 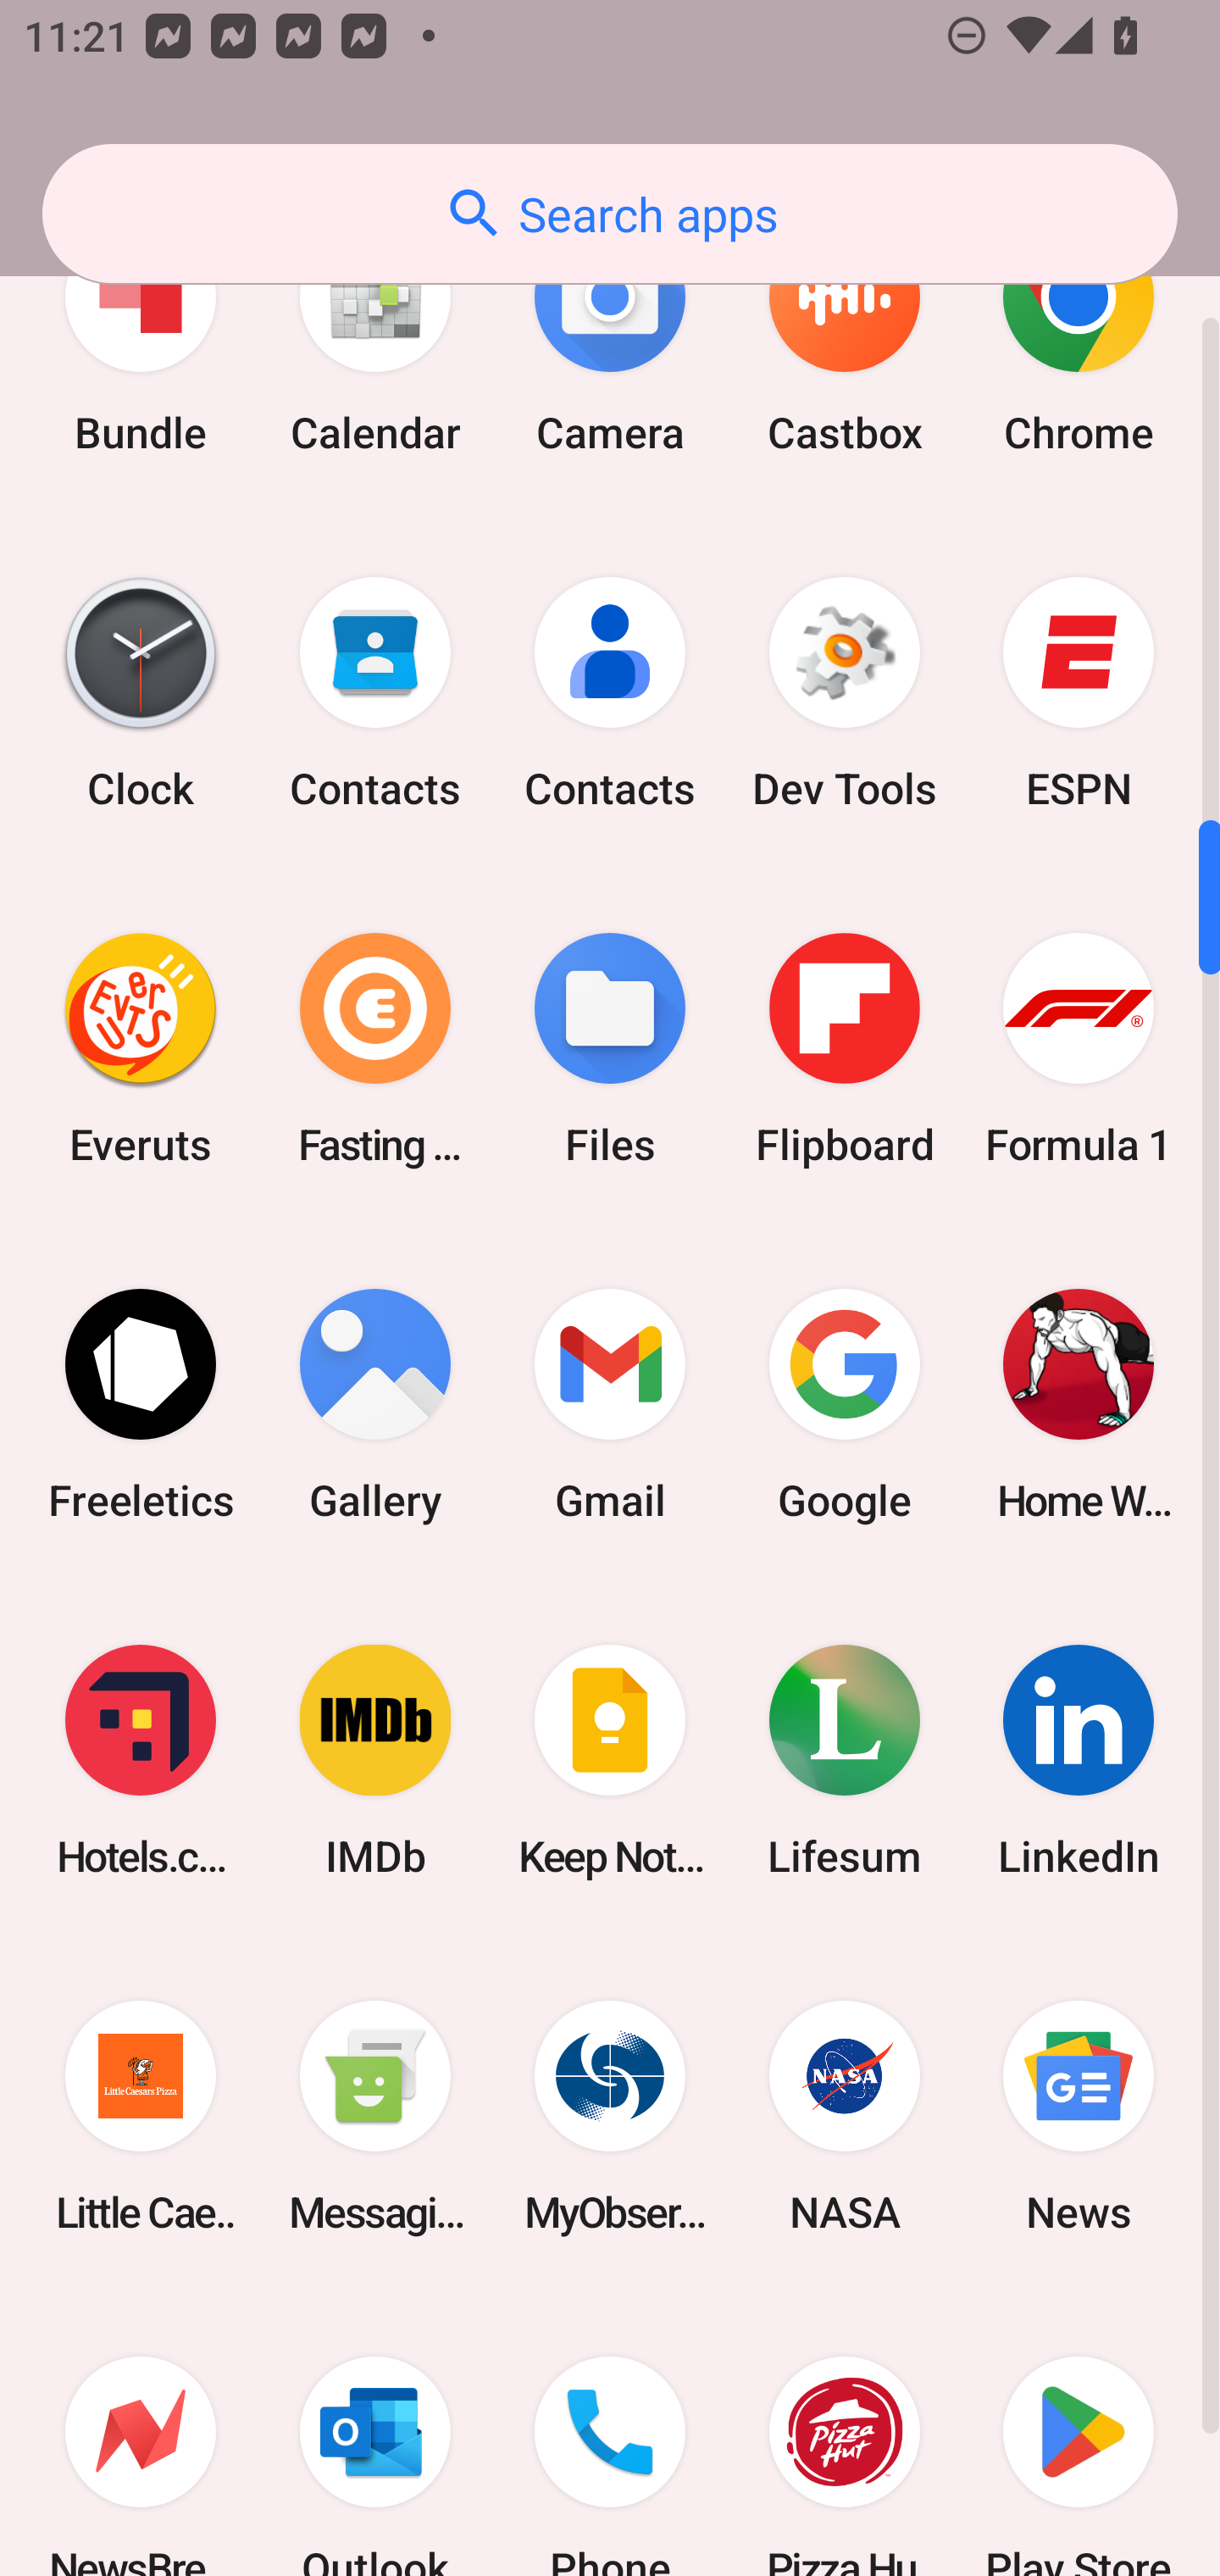 I want to click on Calendar, so click(x=375, y=342).